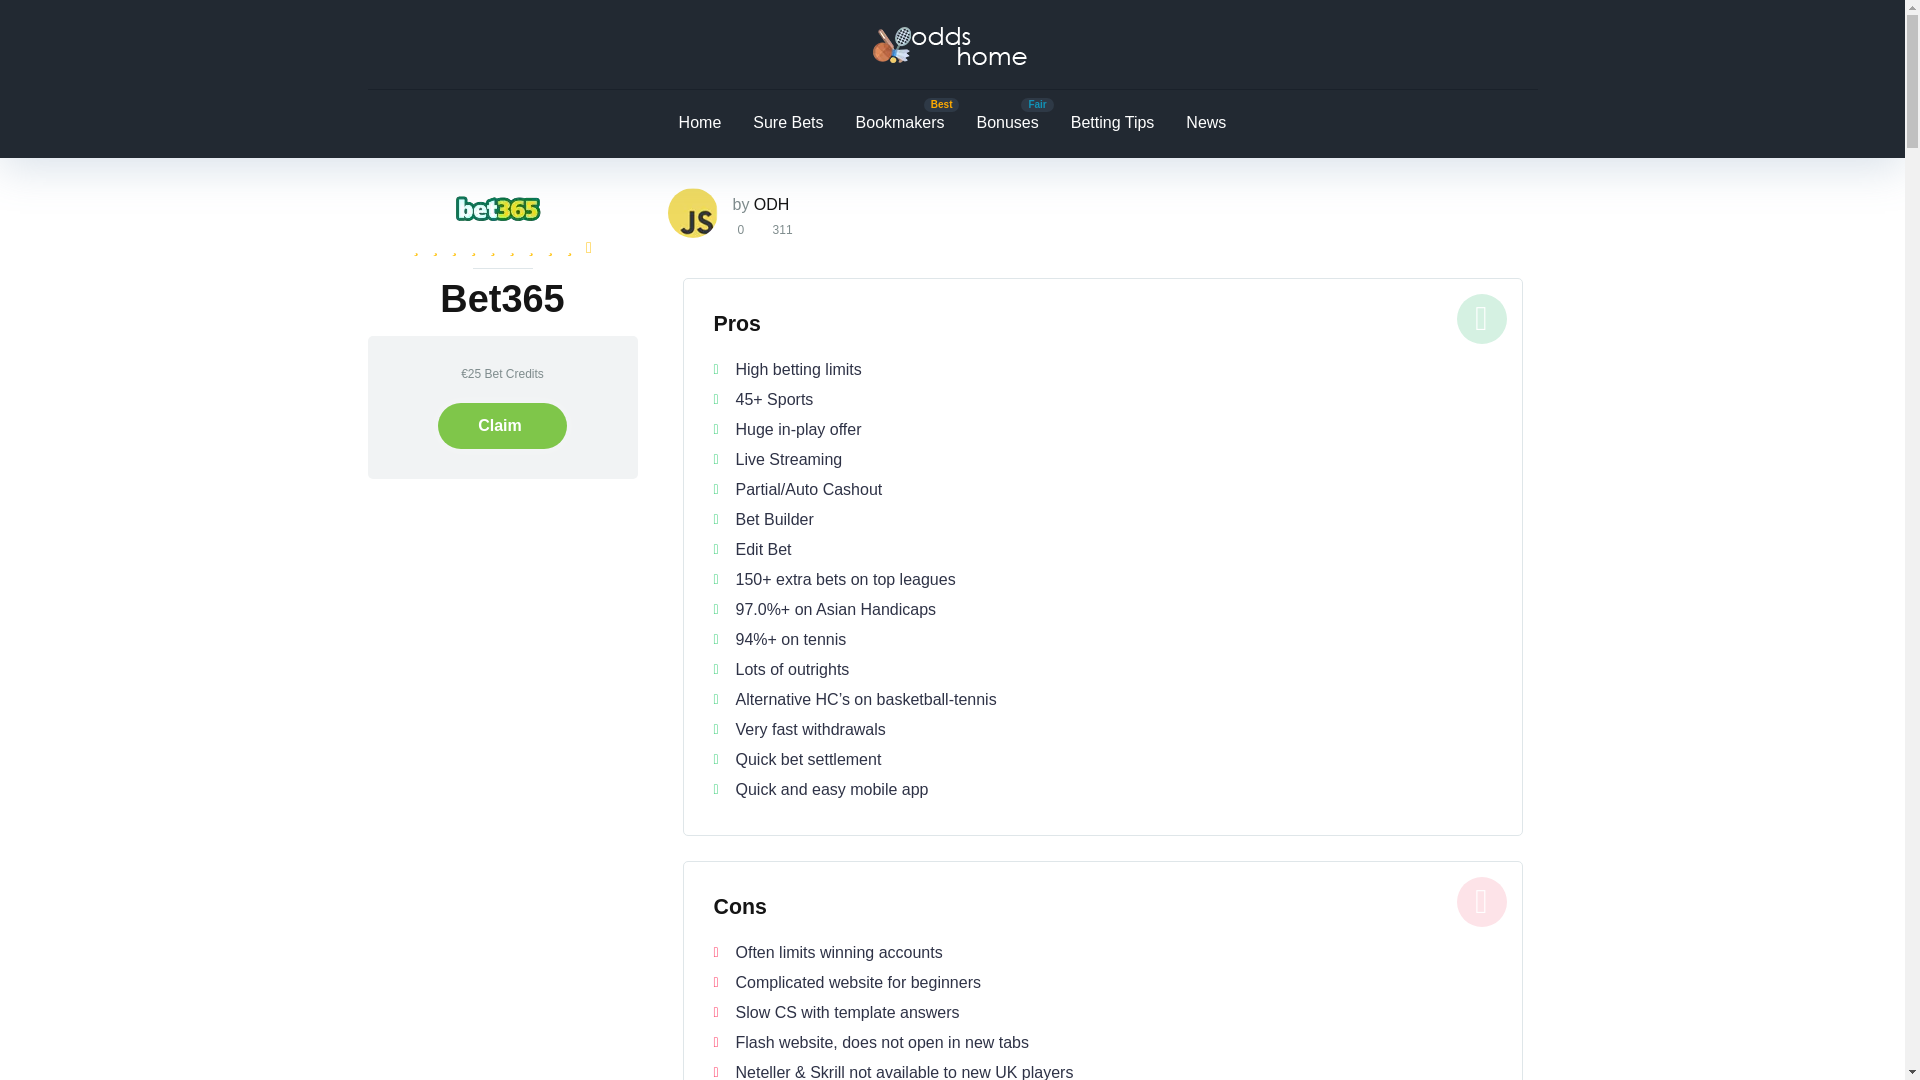  Describe the element at coordinates (952, 44) in the screenshot. I see `Odds Home` at that location.